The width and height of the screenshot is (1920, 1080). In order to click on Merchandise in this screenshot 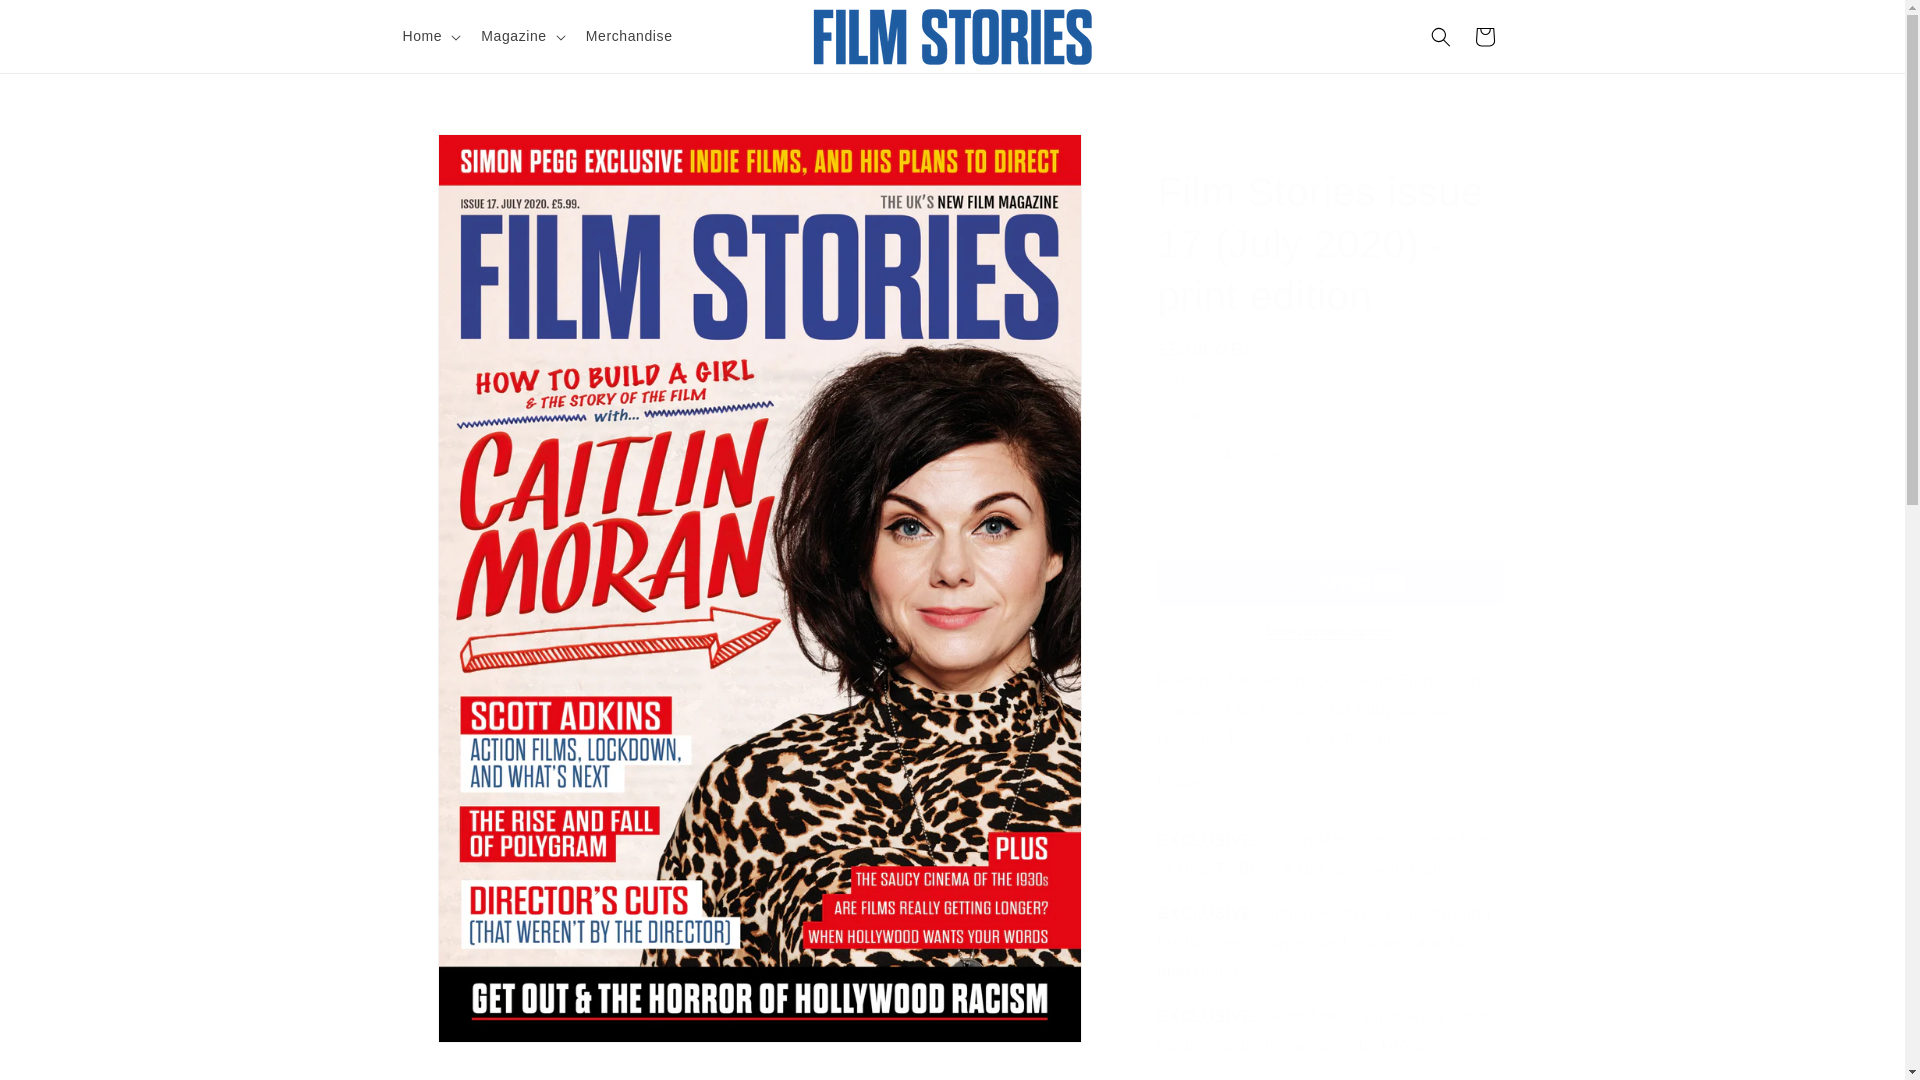, I will do `click(630, 36)`.